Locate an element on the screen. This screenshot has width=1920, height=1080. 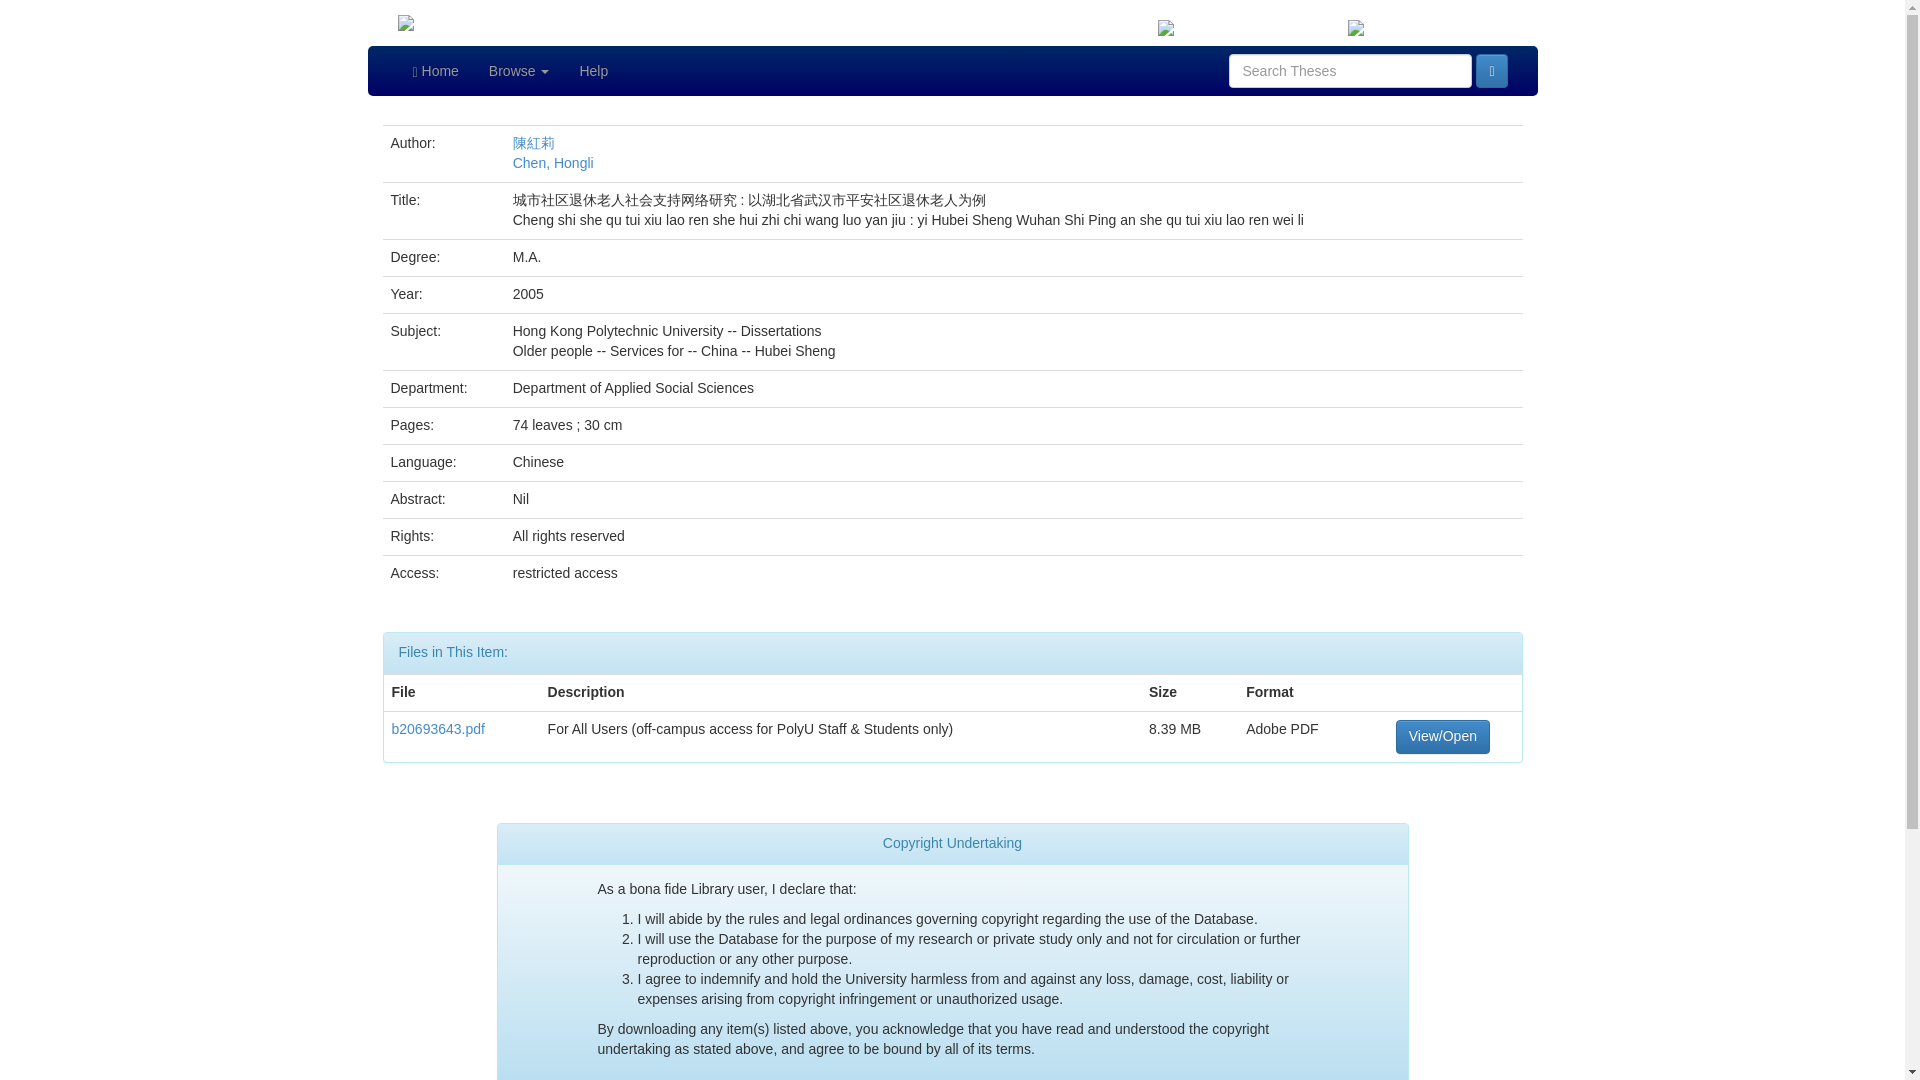
Chen, Hongli is located at coordinates (552, 162).